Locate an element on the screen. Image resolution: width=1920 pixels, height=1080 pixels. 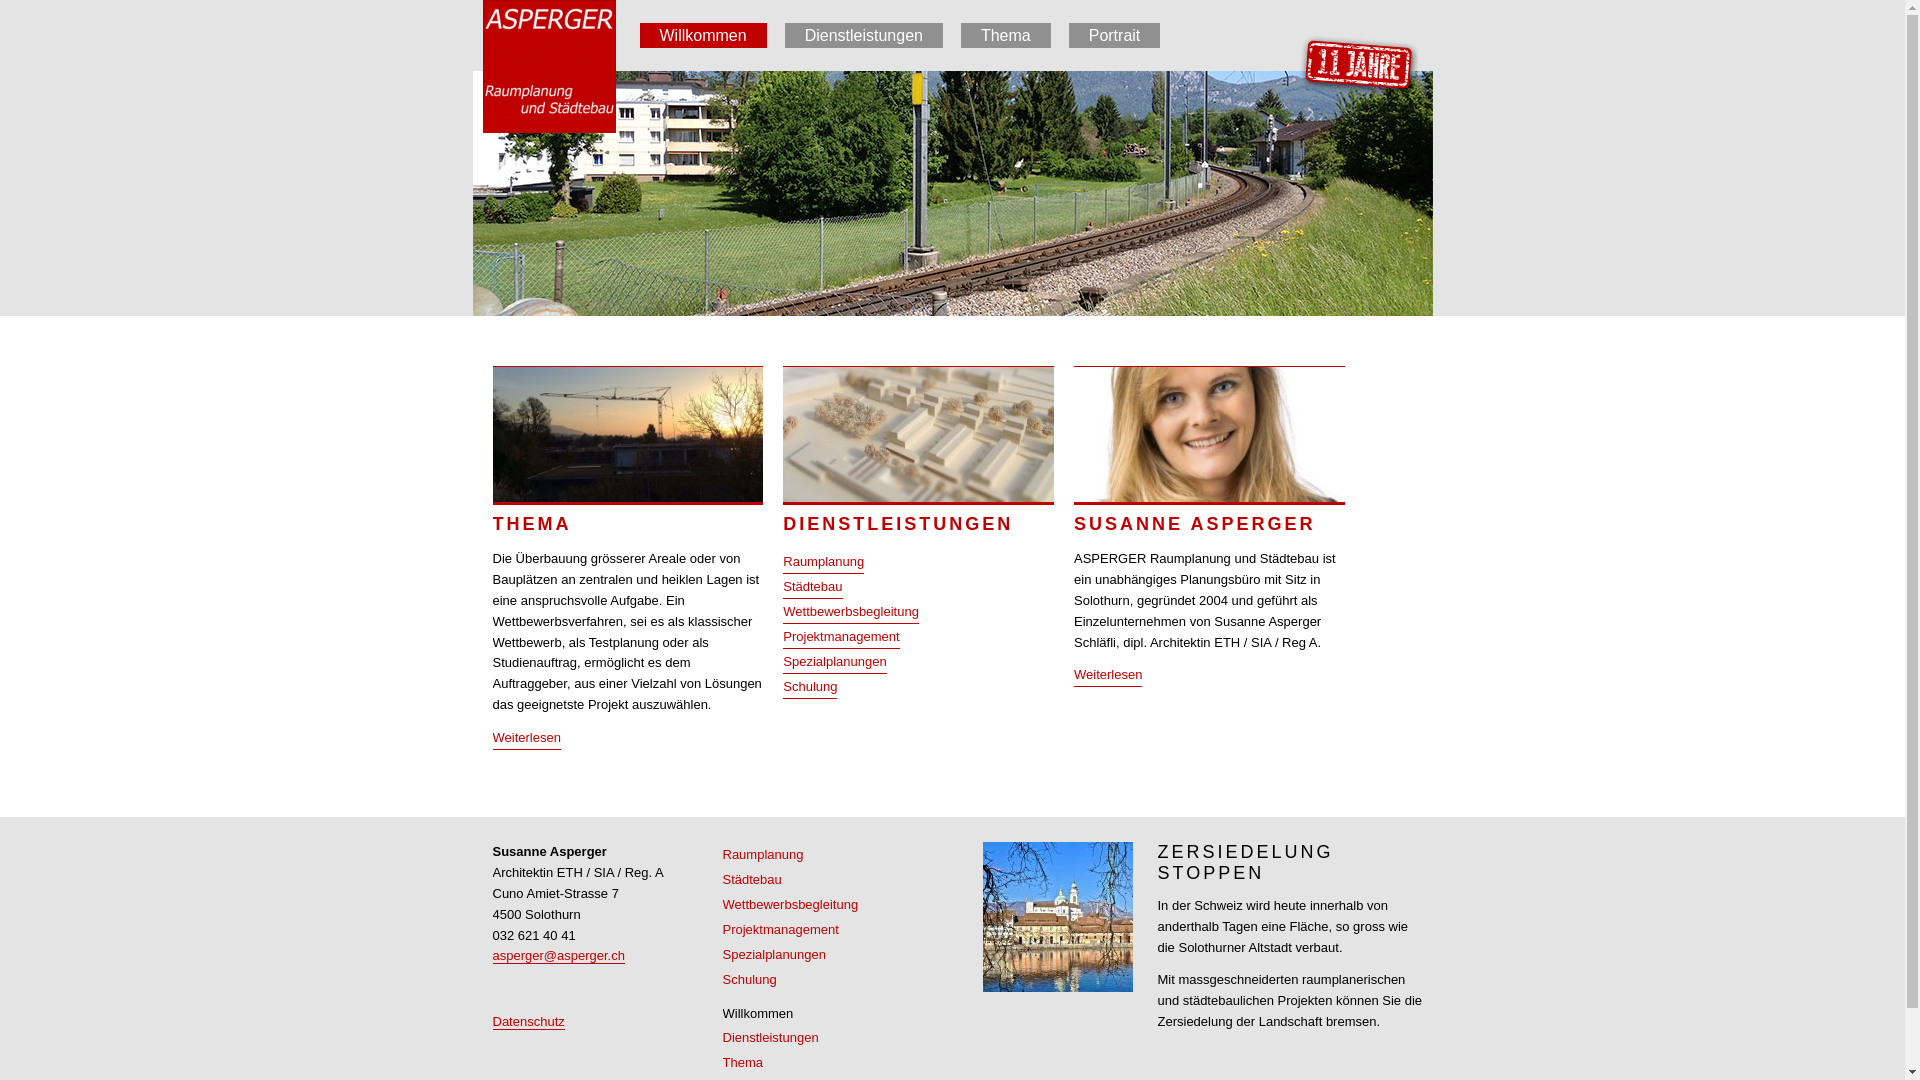
Schulung is located at coordinates (749, 980).